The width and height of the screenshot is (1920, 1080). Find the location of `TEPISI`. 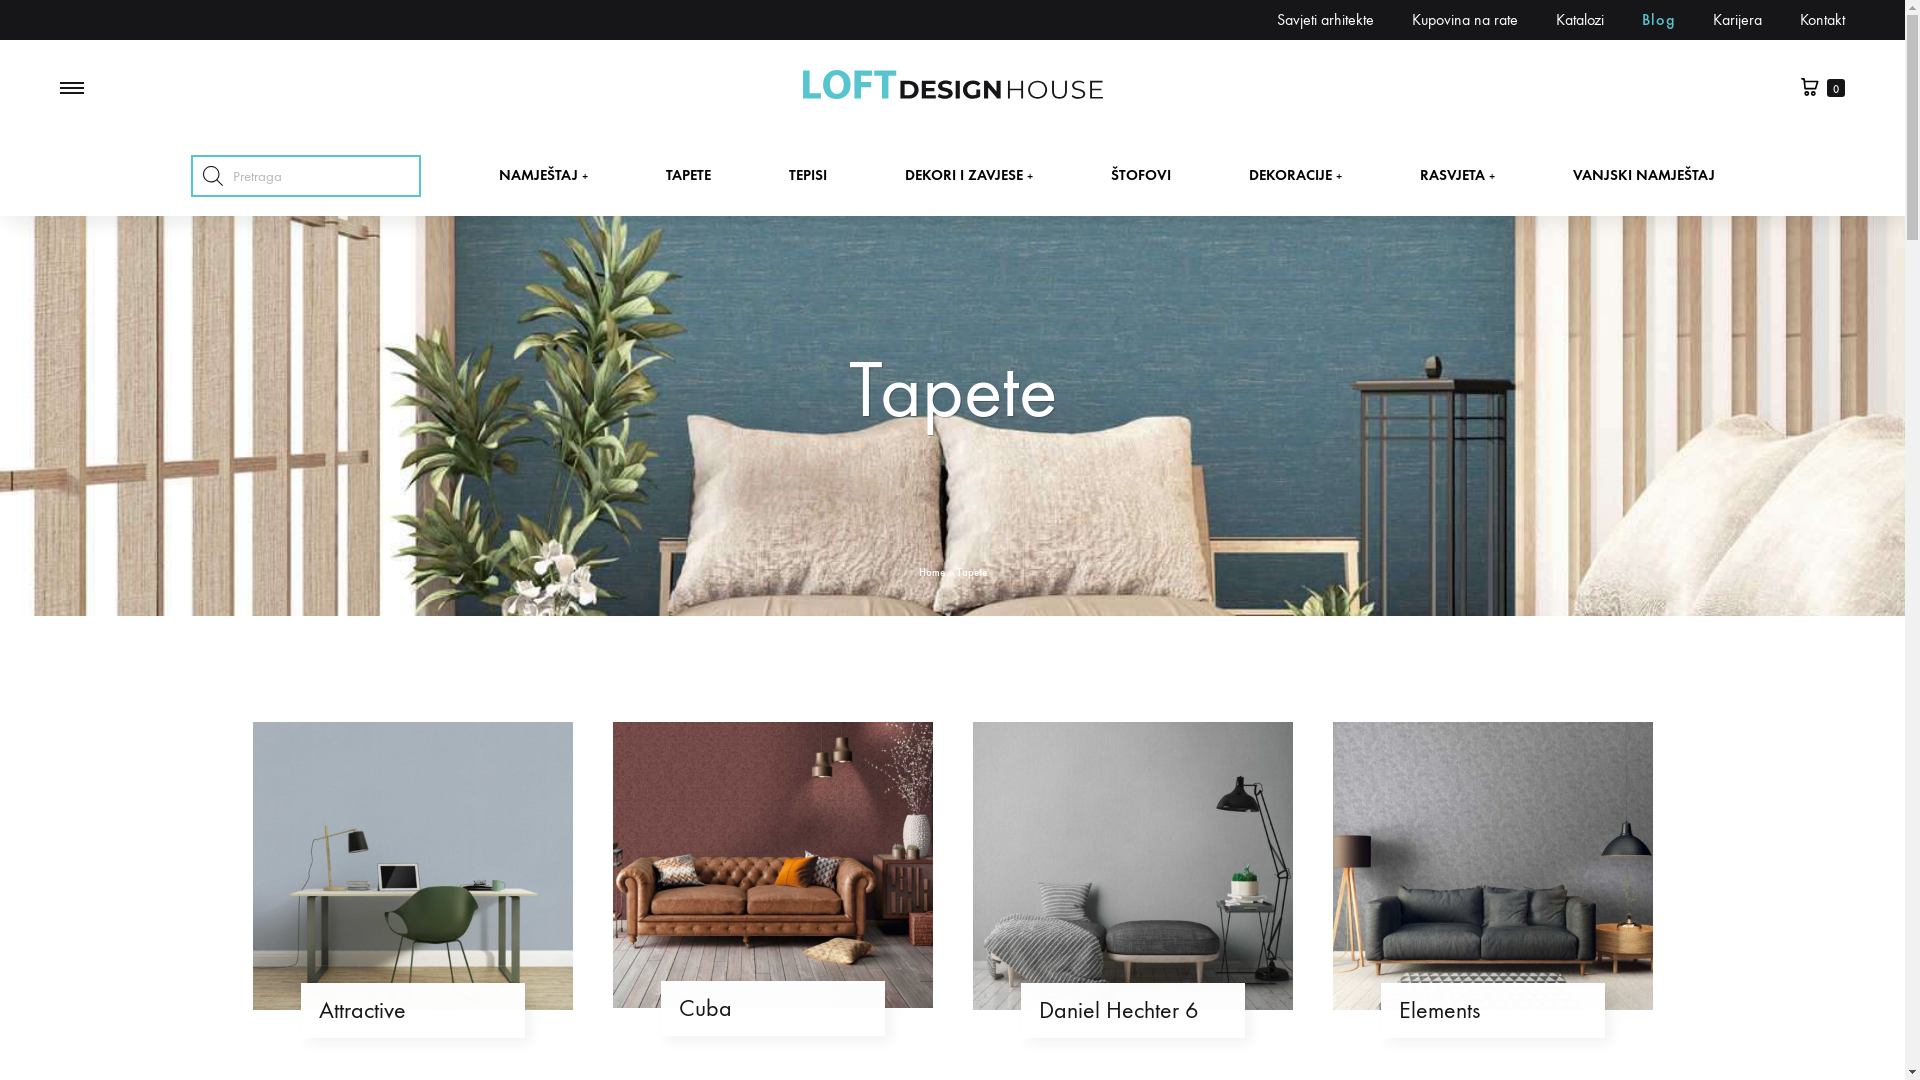

TEPISI is located at coordinates (807, 175).